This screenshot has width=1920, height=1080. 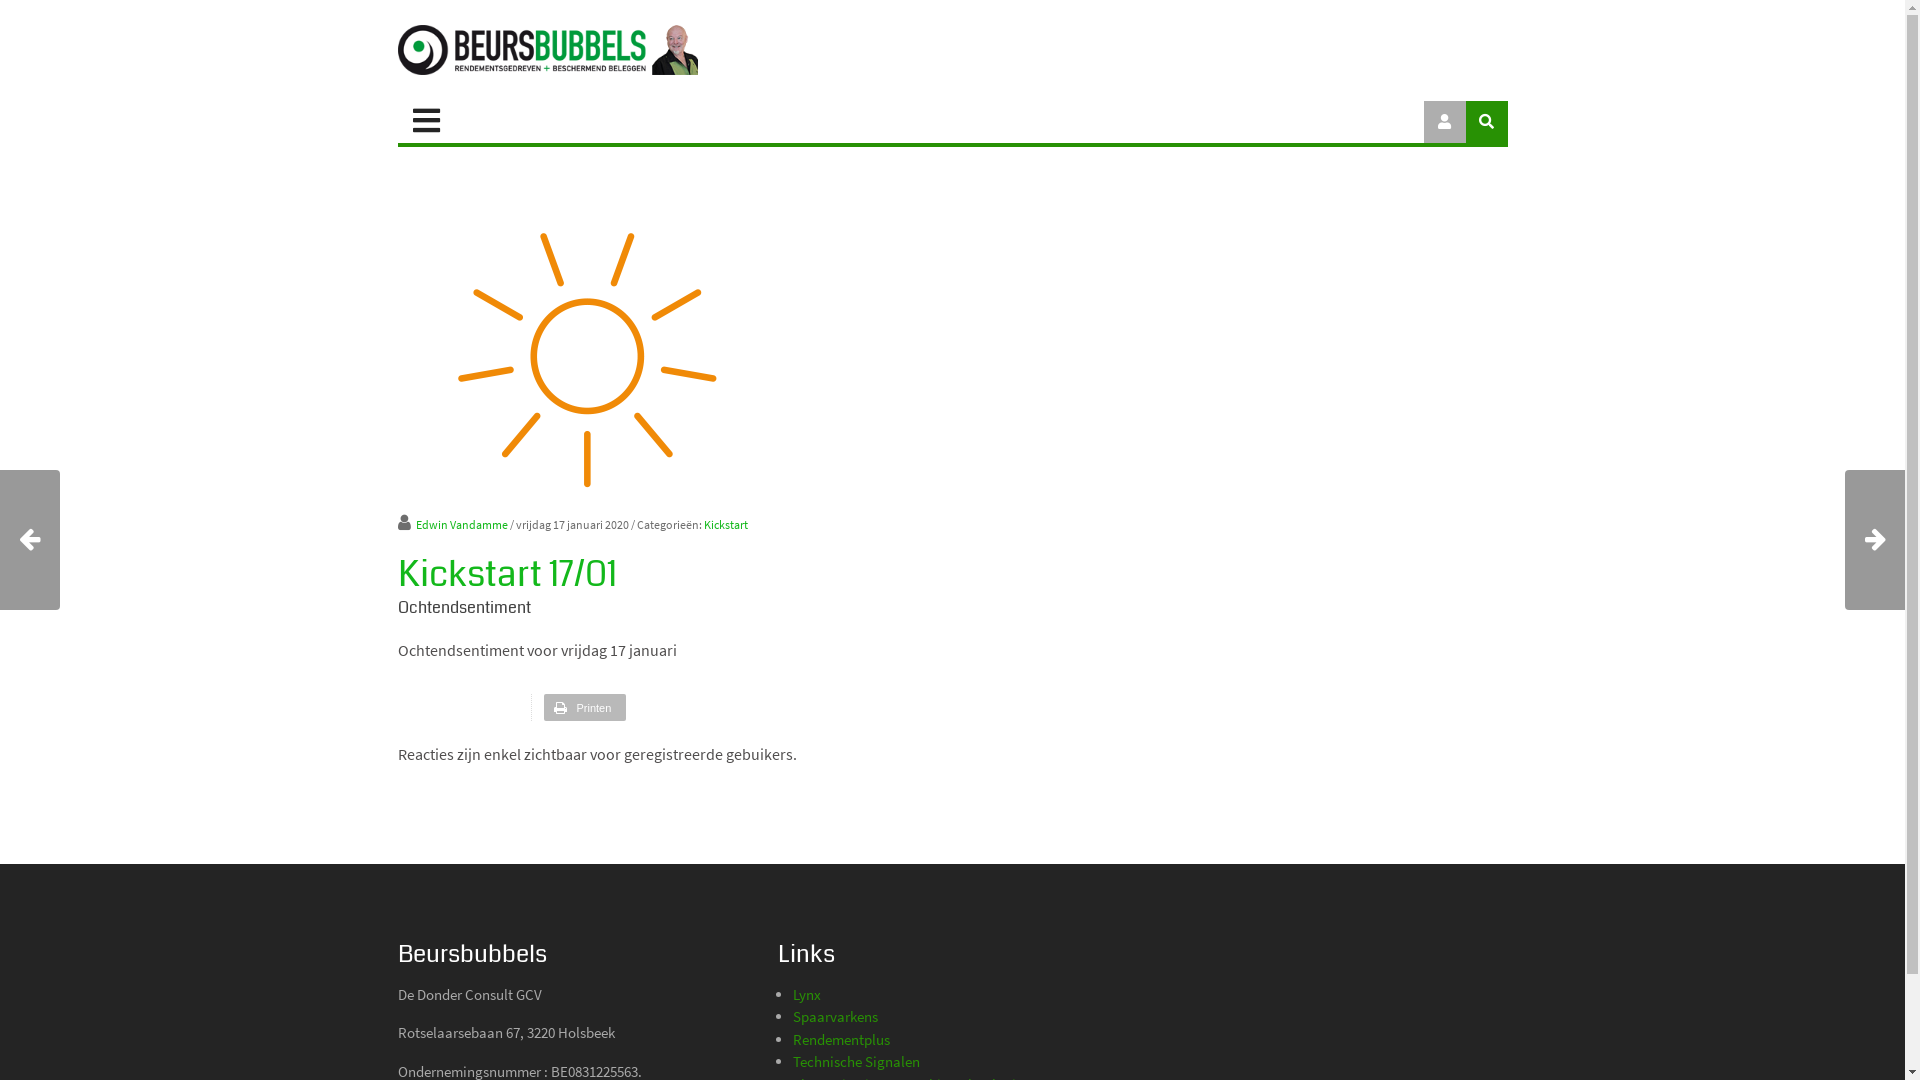 I want to click on Technische Signalen, so click(x=856, y=1062).